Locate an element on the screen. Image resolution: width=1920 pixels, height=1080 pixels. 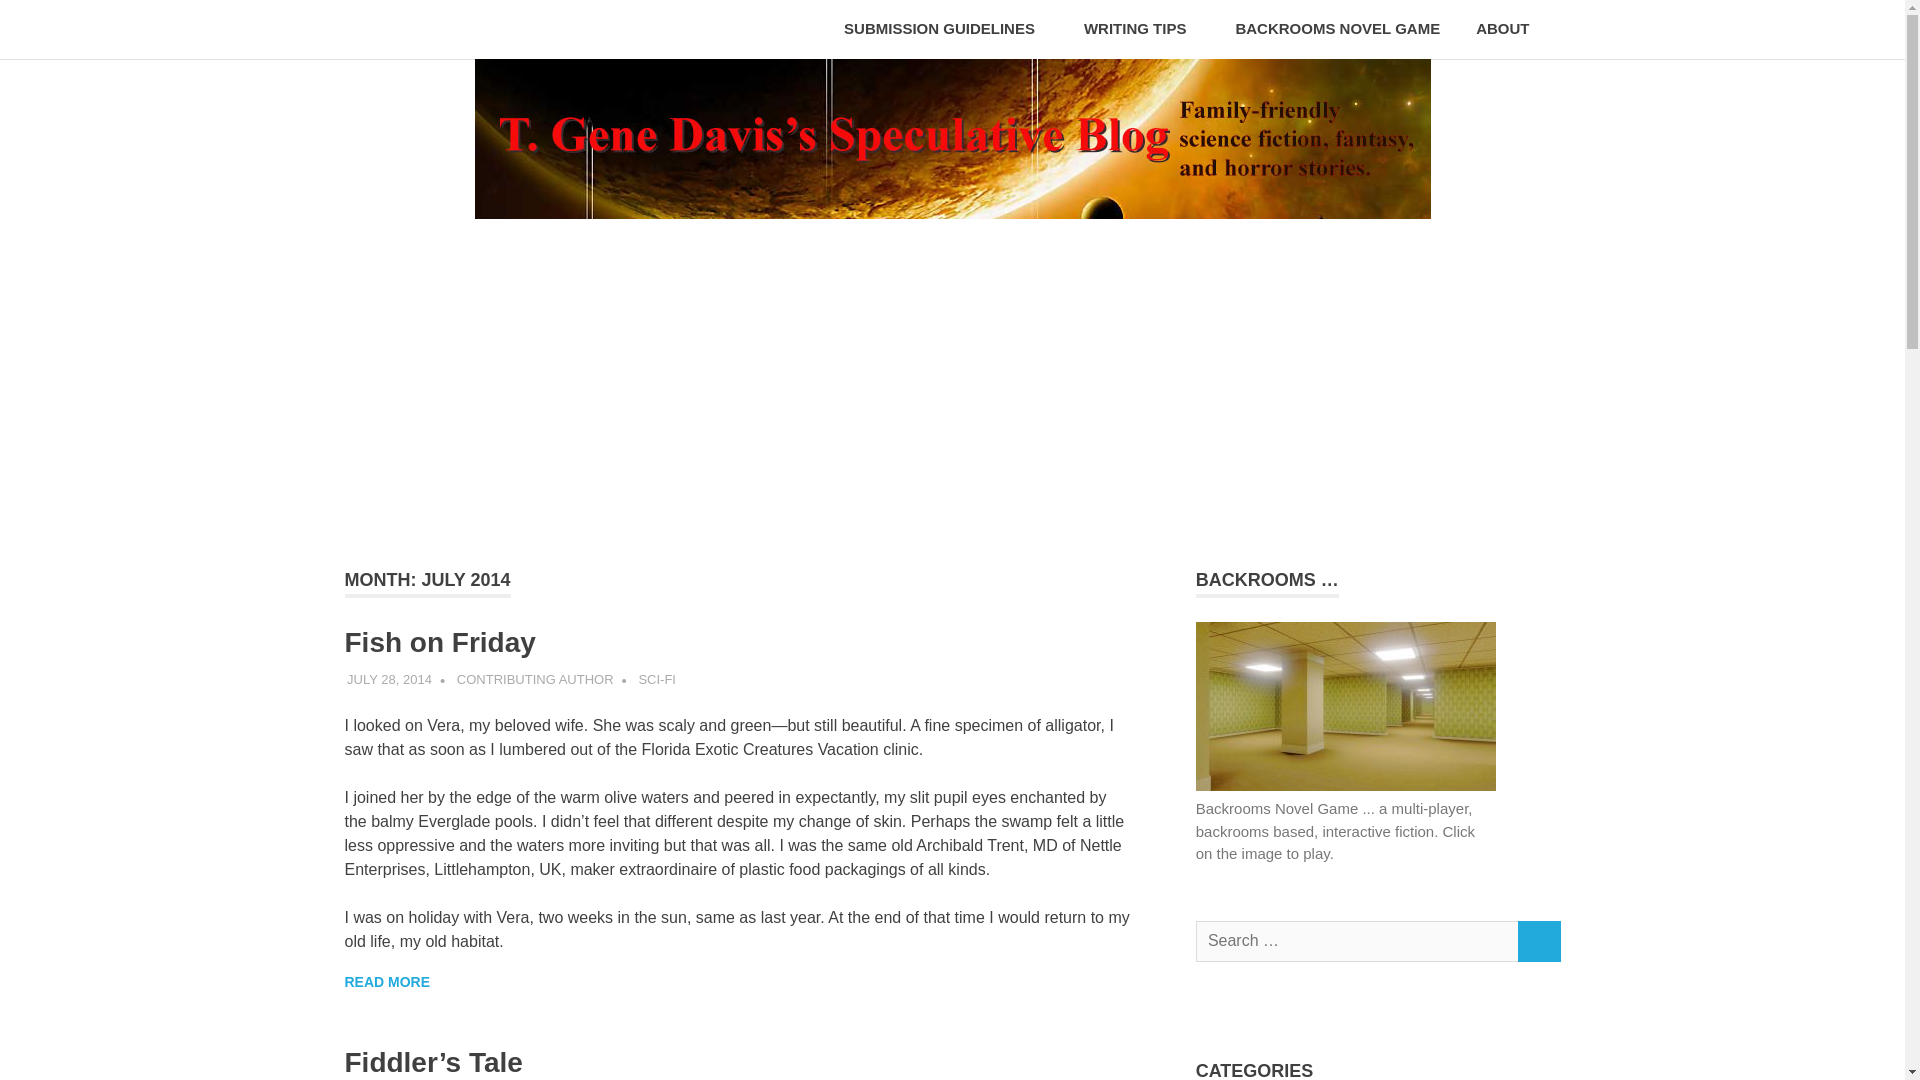
READ MORE is located at coordinates (386, 982).